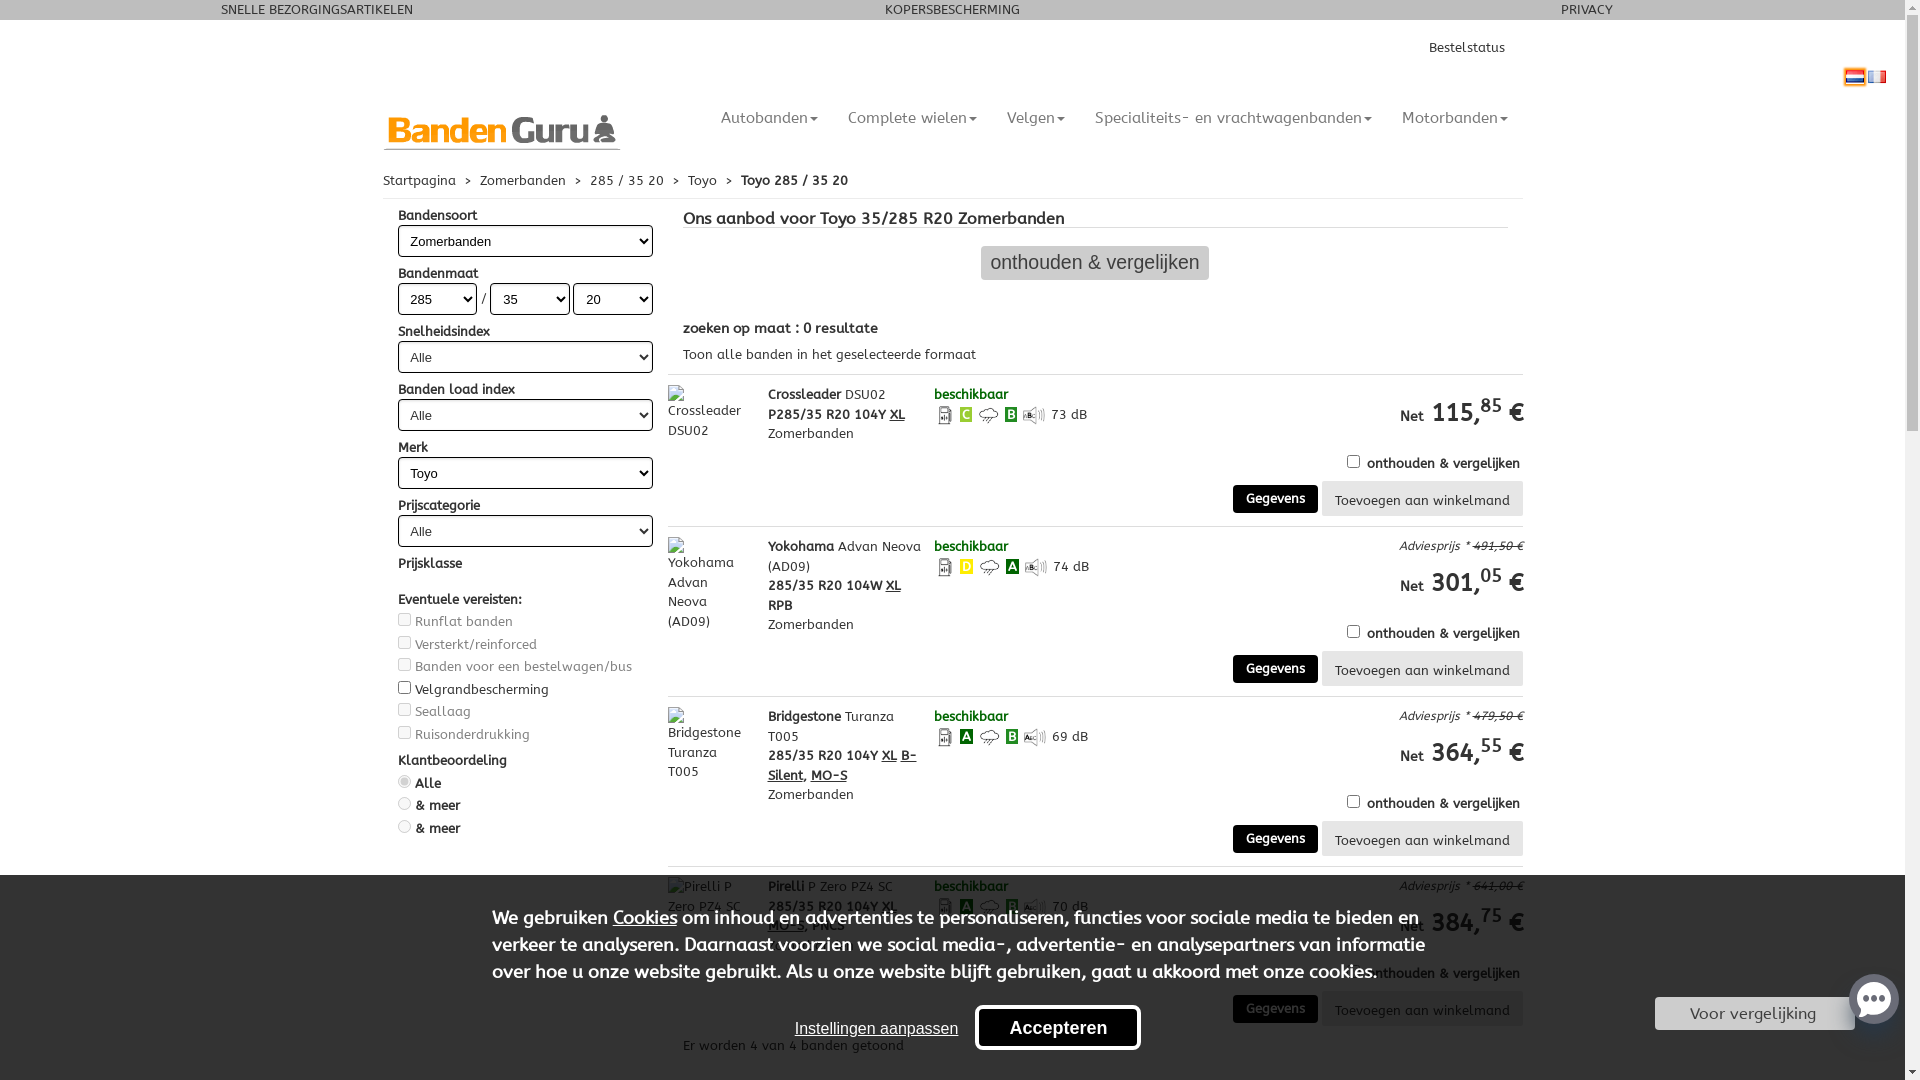 The image size is (1920, 1080). I want to click on list, so click(1486, 339).